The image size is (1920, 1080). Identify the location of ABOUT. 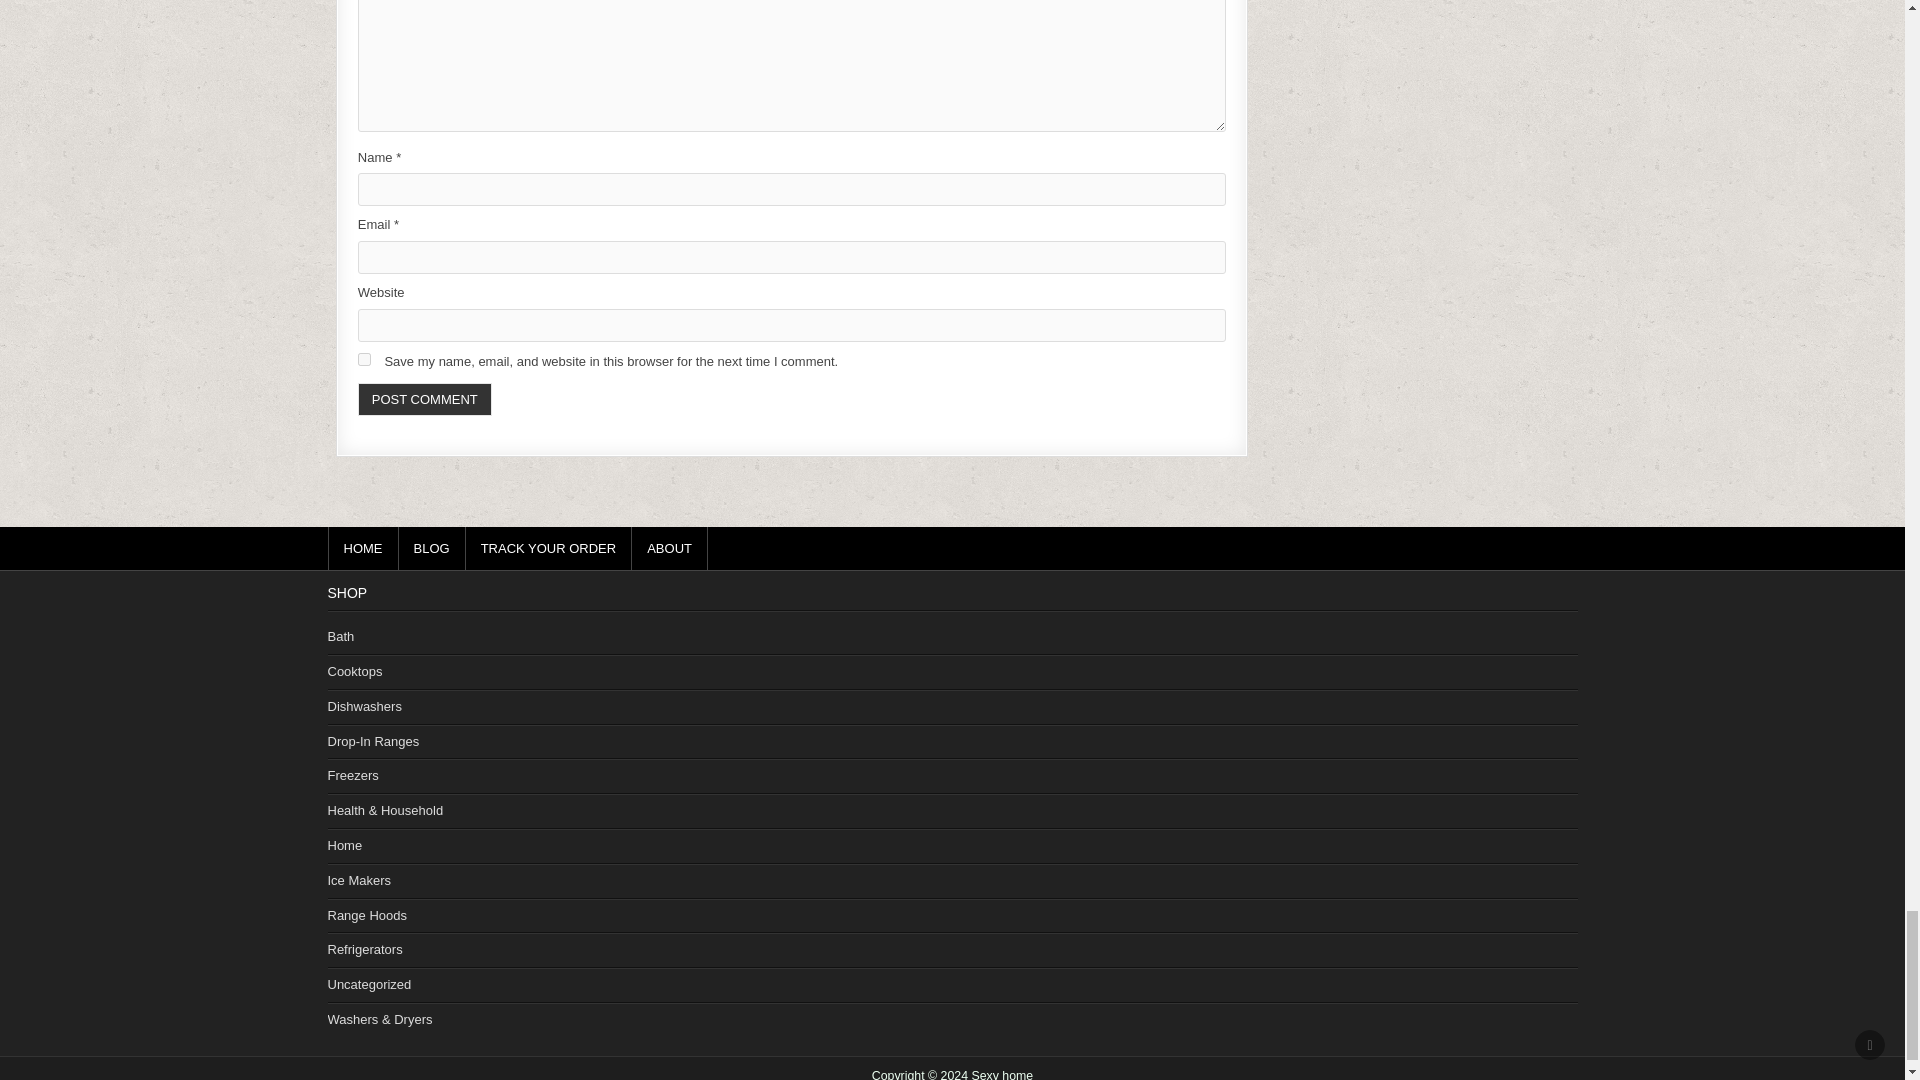
(670, 548).